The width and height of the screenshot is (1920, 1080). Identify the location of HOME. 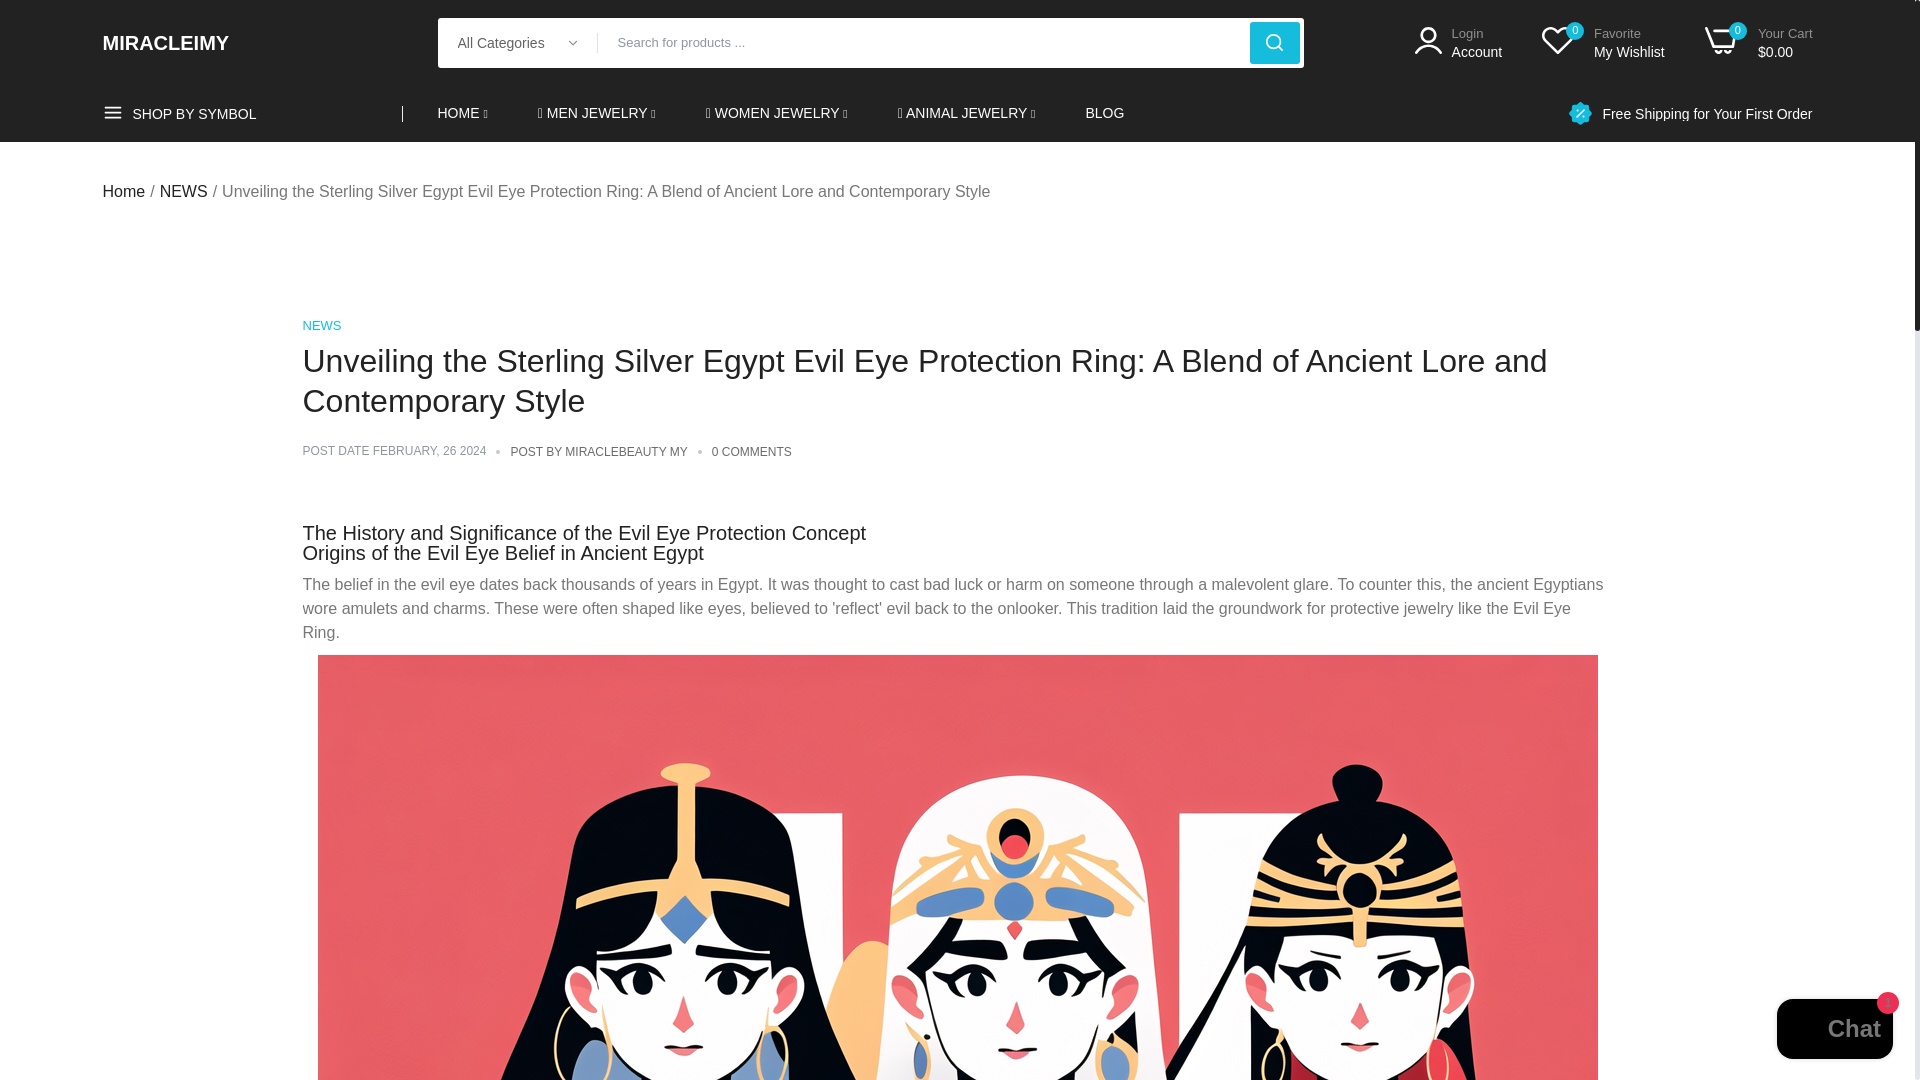
(462, 114).